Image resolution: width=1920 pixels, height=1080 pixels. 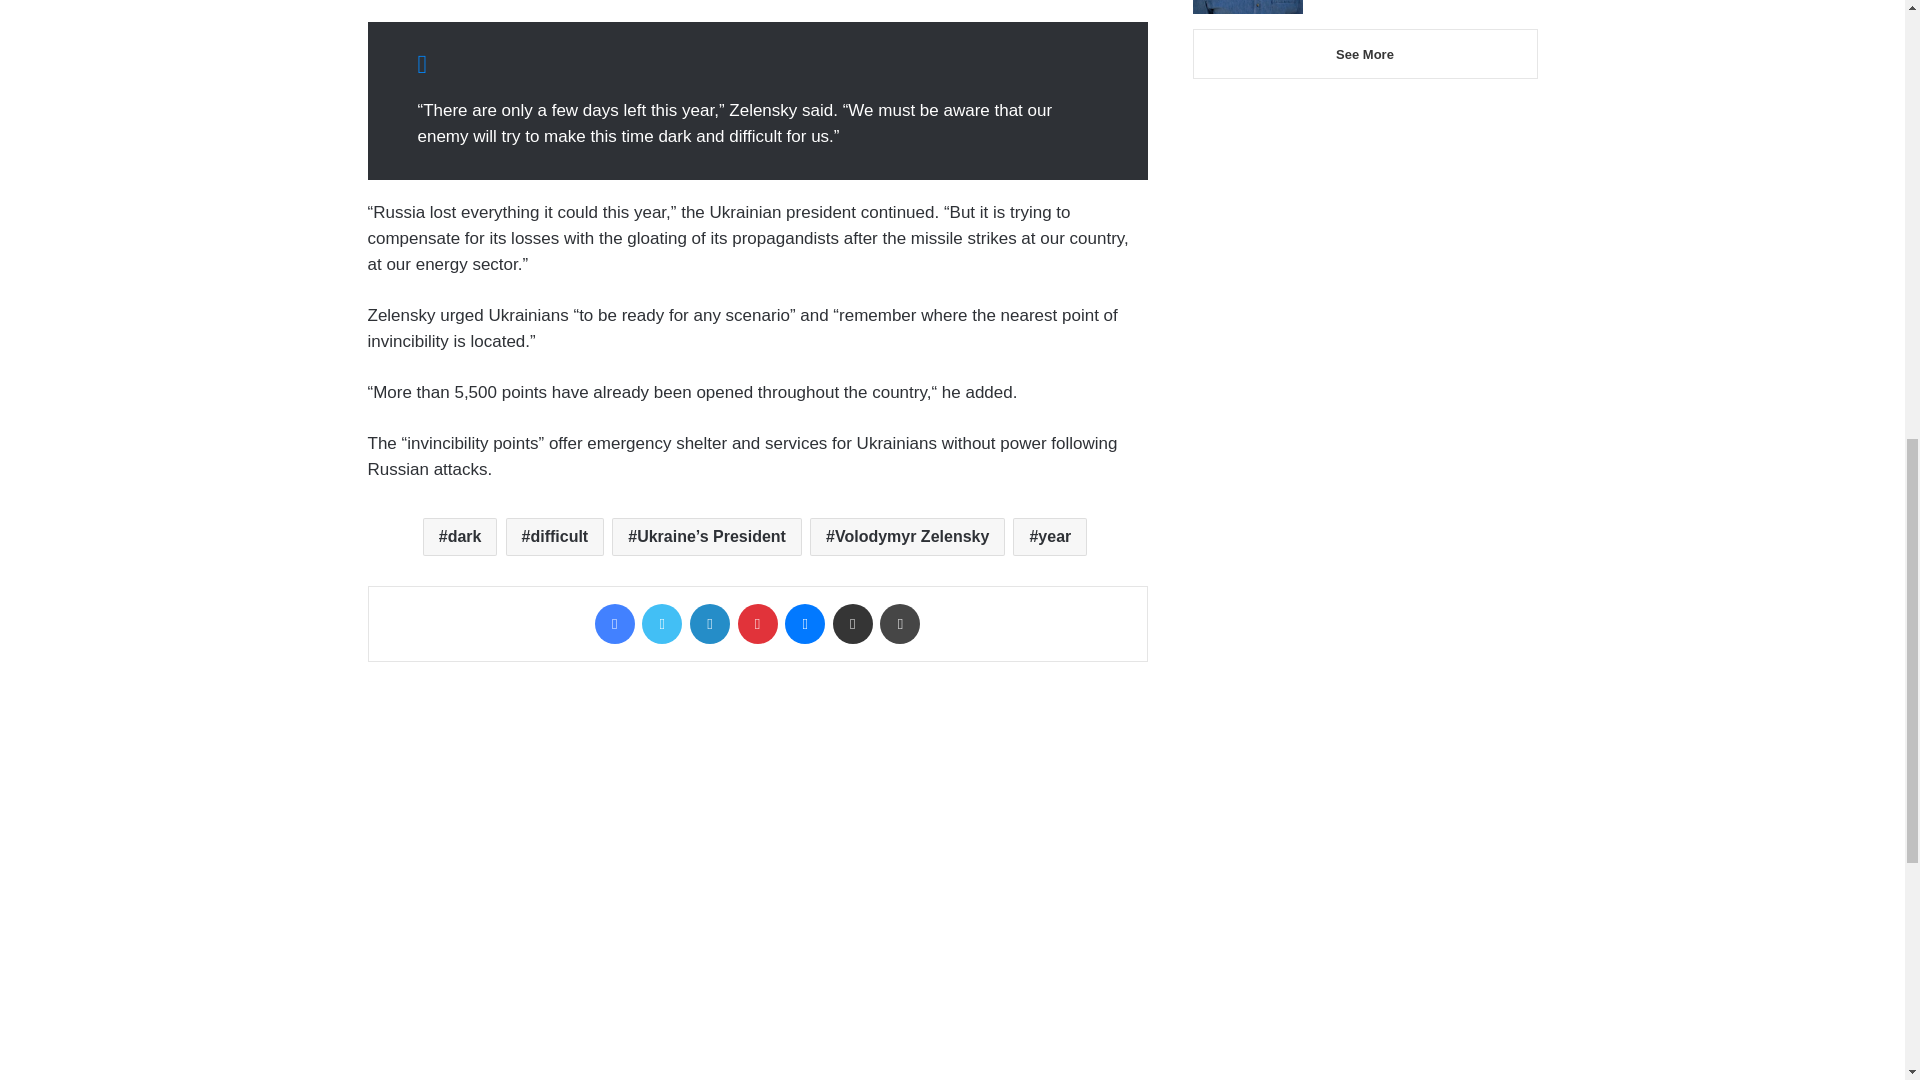 What do you see at coordinates (615, 623) in the screenshot?
I see `Facebook` at bounding box center [615, 623].